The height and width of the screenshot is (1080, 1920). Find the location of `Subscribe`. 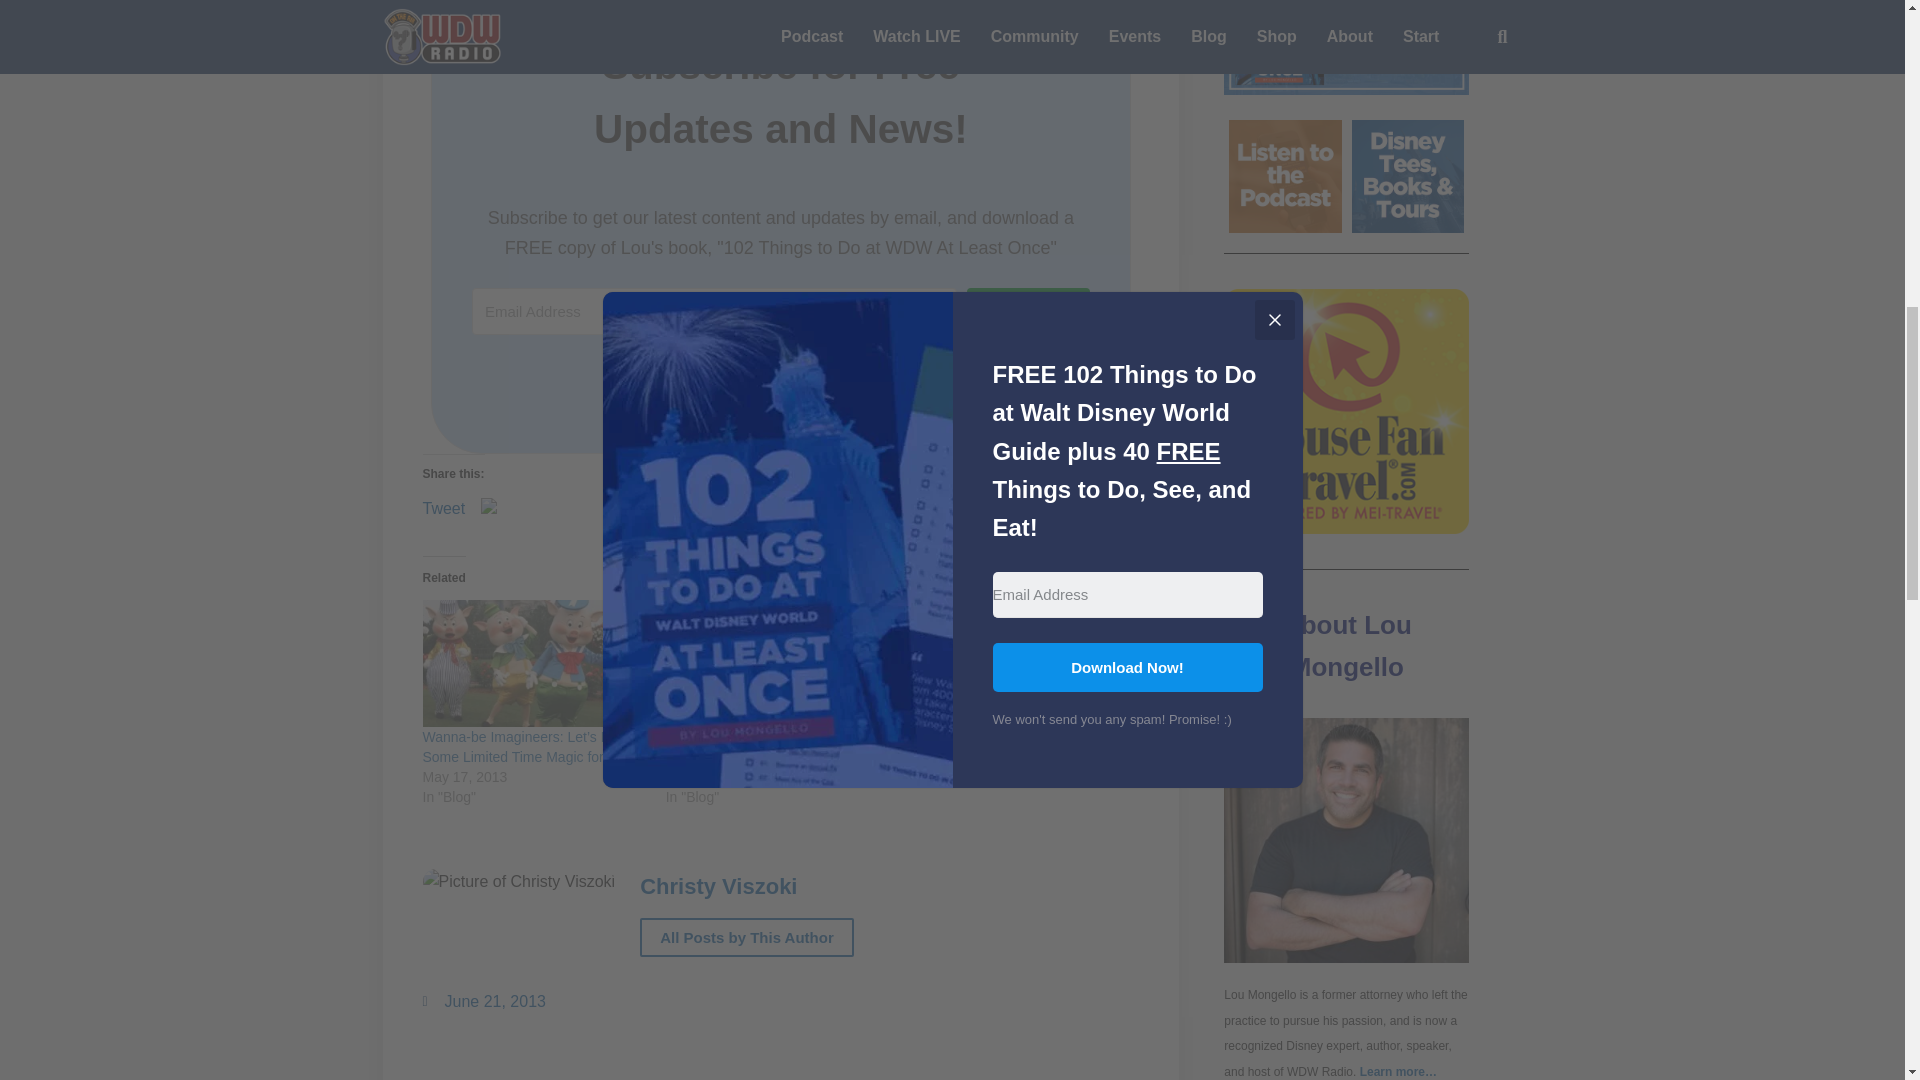

Subscribe is located at coordinates (1028, 315).